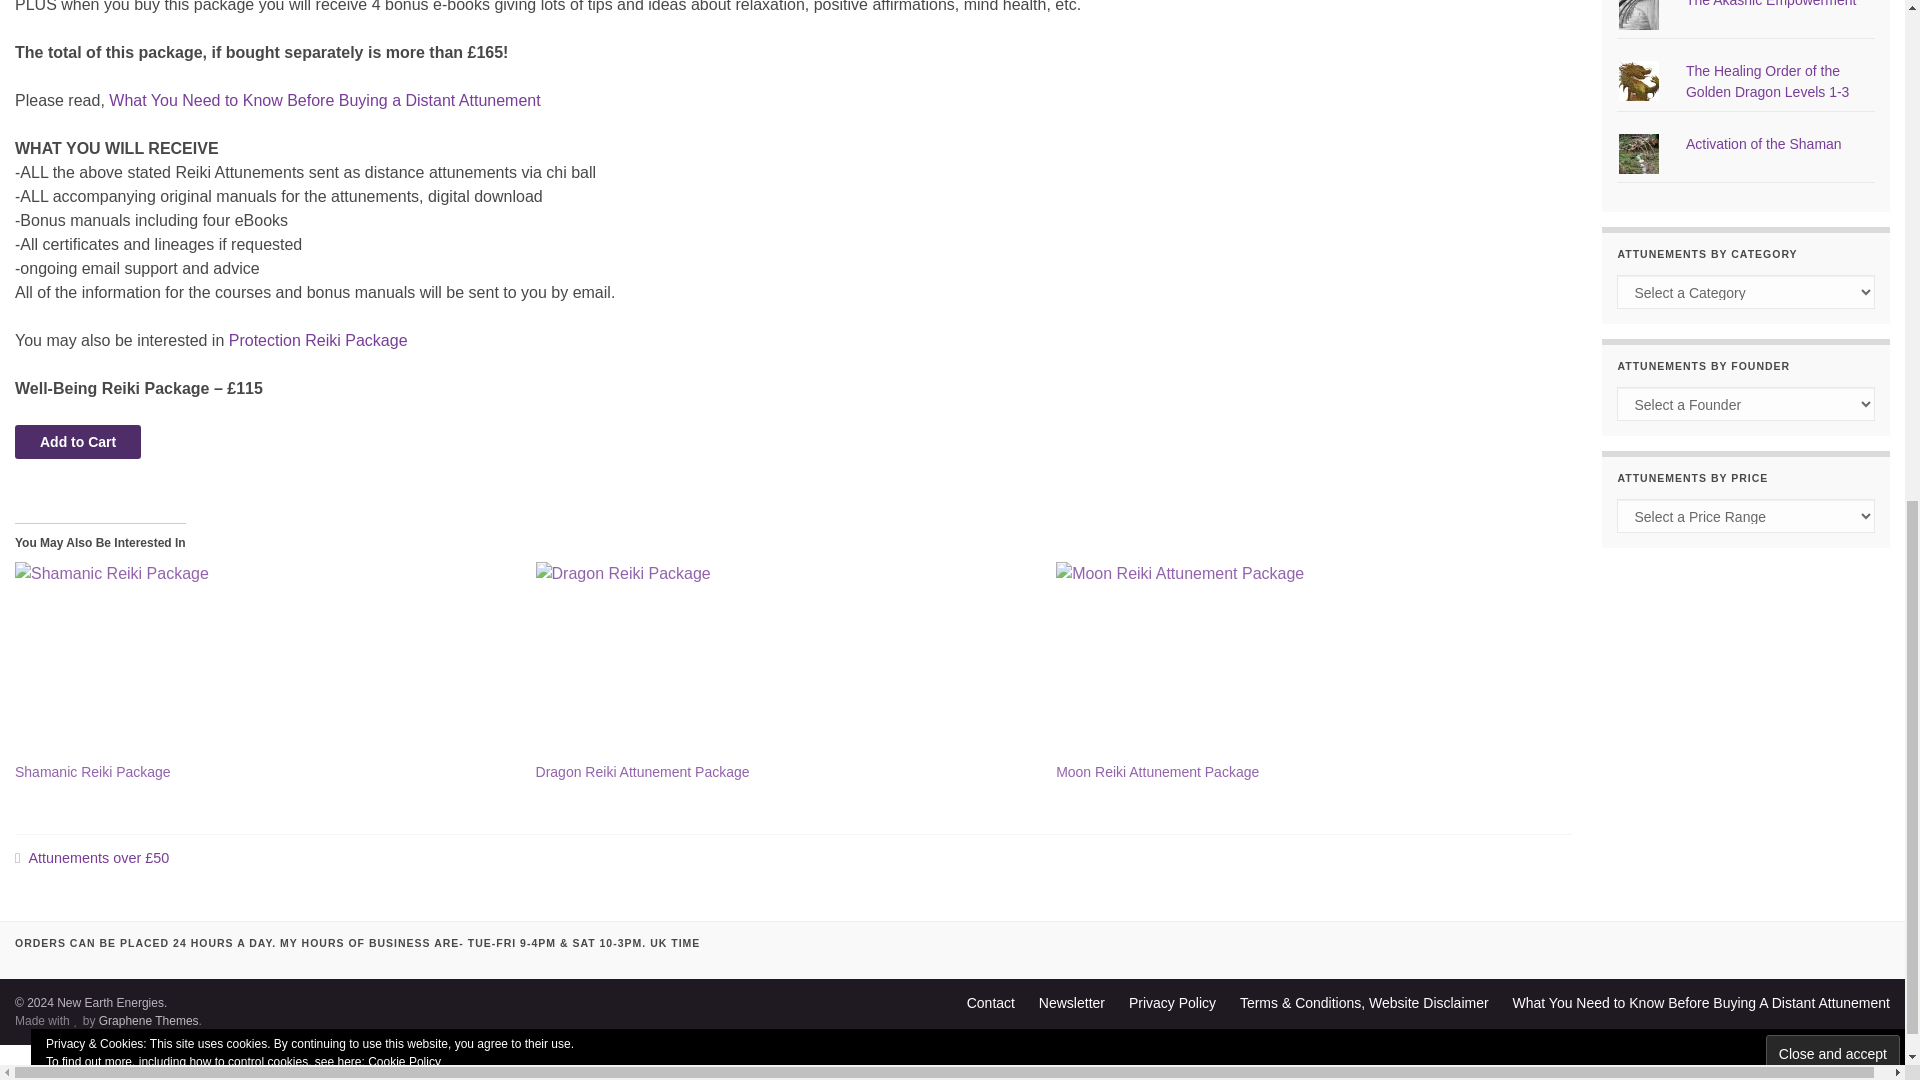 The width and height of the screenshot is (1920, 1080). I want to click on Close and accept, so click(1833, 1054).